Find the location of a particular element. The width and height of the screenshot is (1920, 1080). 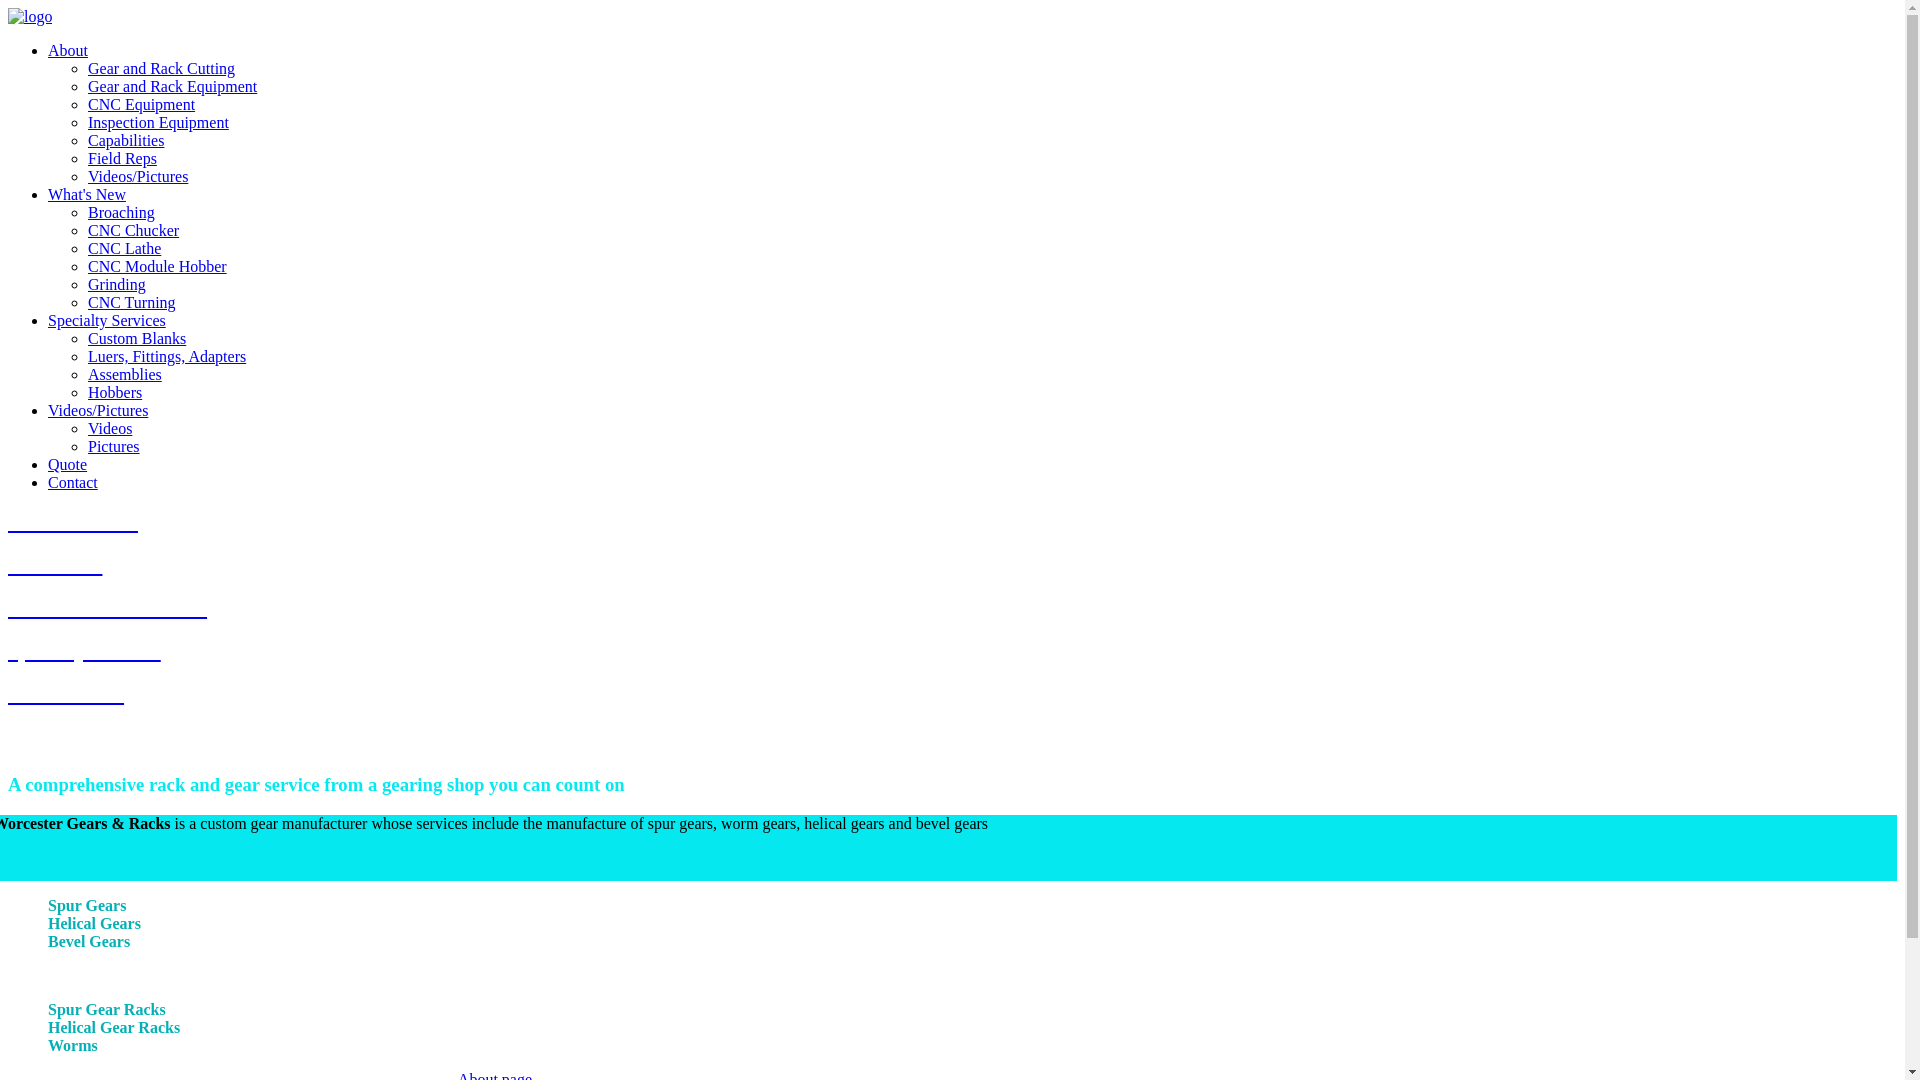

Specialty Services is located at coordinates (106, 320).